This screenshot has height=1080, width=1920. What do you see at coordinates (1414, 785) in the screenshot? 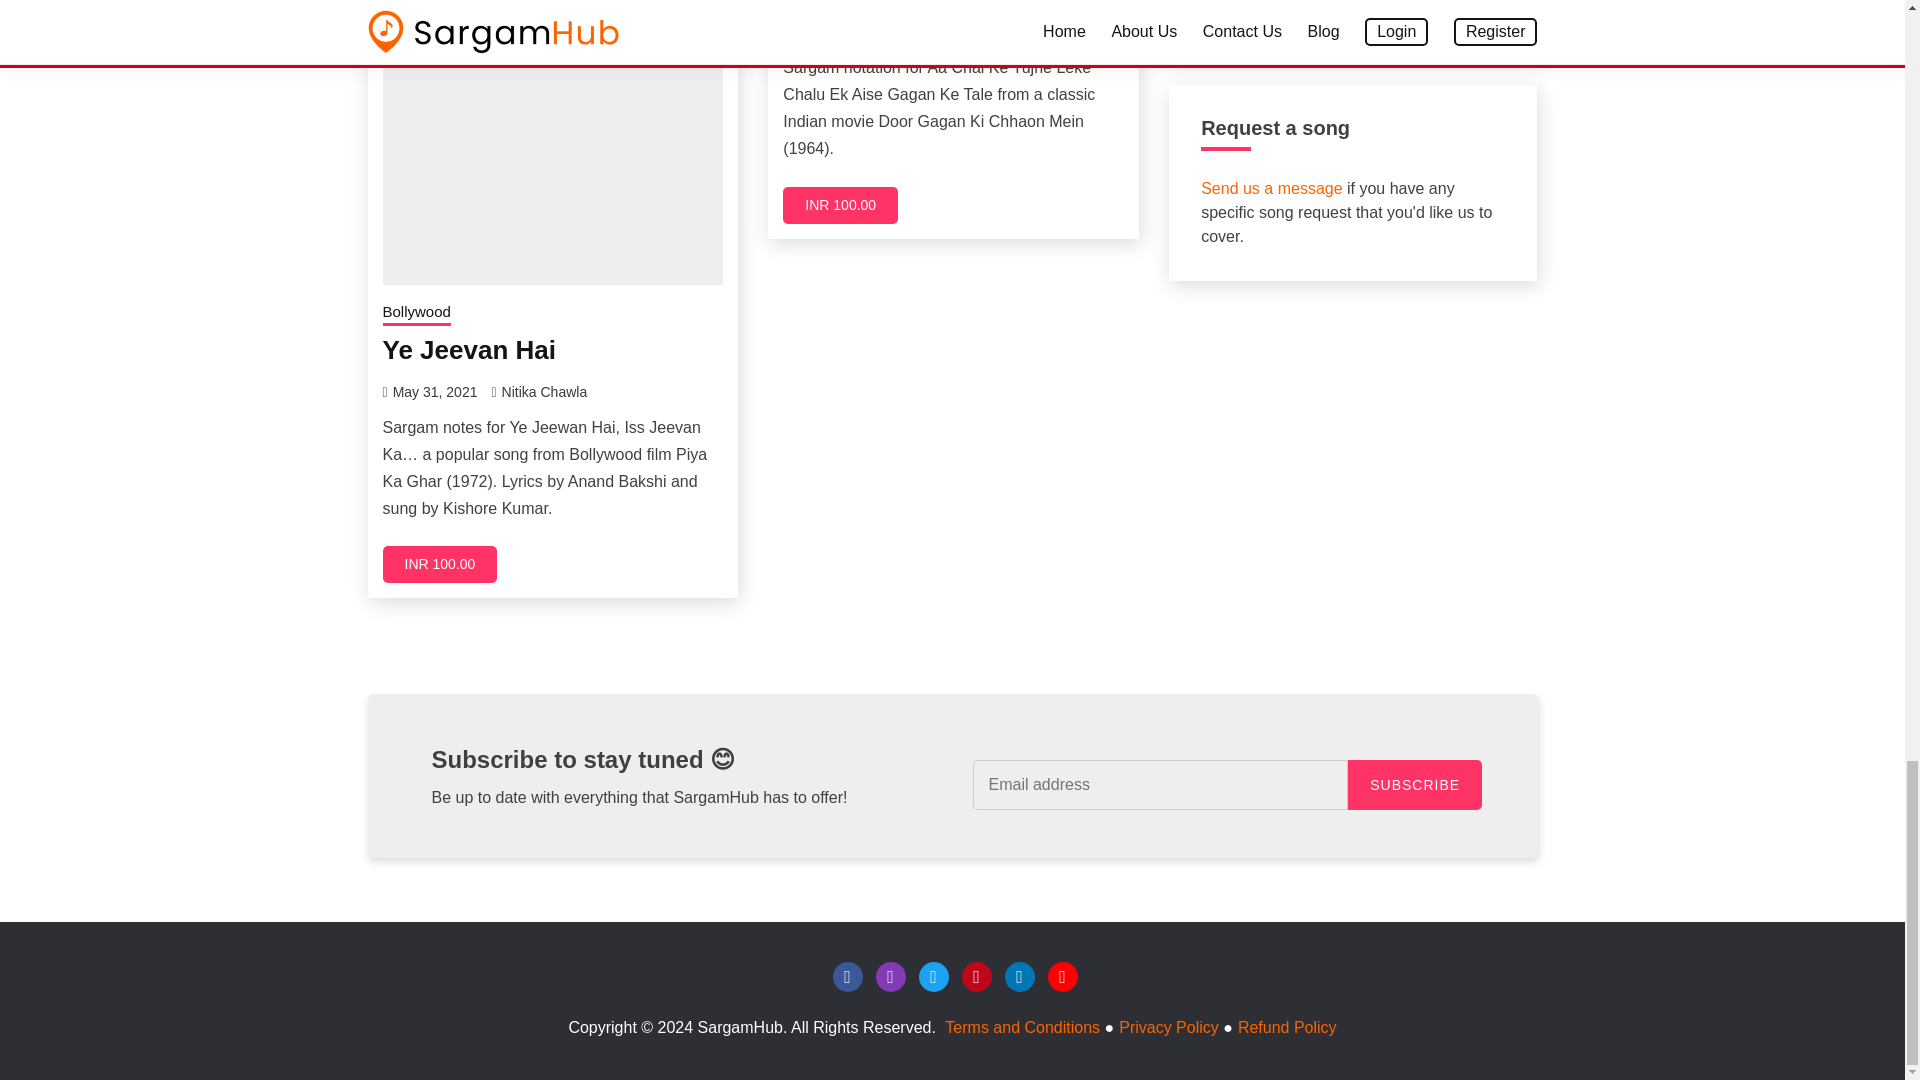
I see `Subscribe` at bounding box center [1414, 785].